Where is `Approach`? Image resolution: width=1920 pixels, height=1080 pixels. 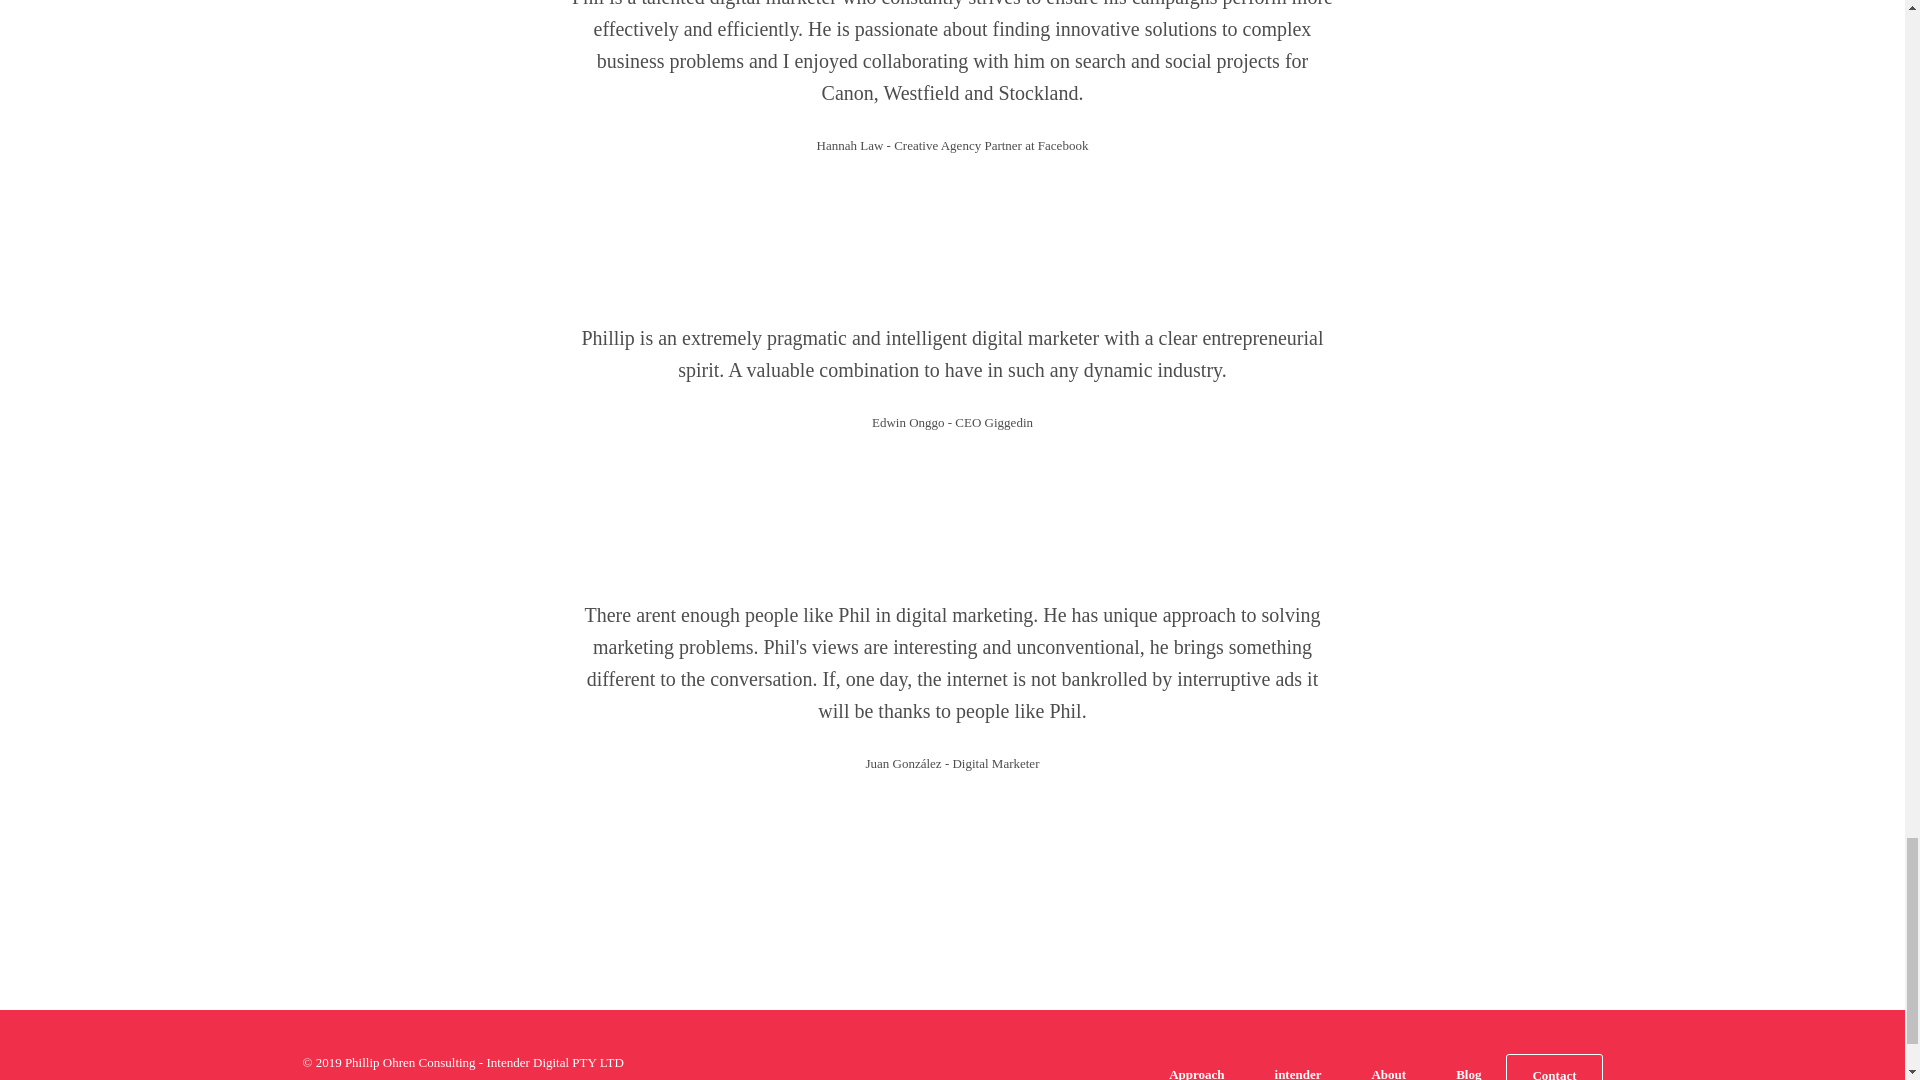
Approach is located at coordinates (1196, 1072).